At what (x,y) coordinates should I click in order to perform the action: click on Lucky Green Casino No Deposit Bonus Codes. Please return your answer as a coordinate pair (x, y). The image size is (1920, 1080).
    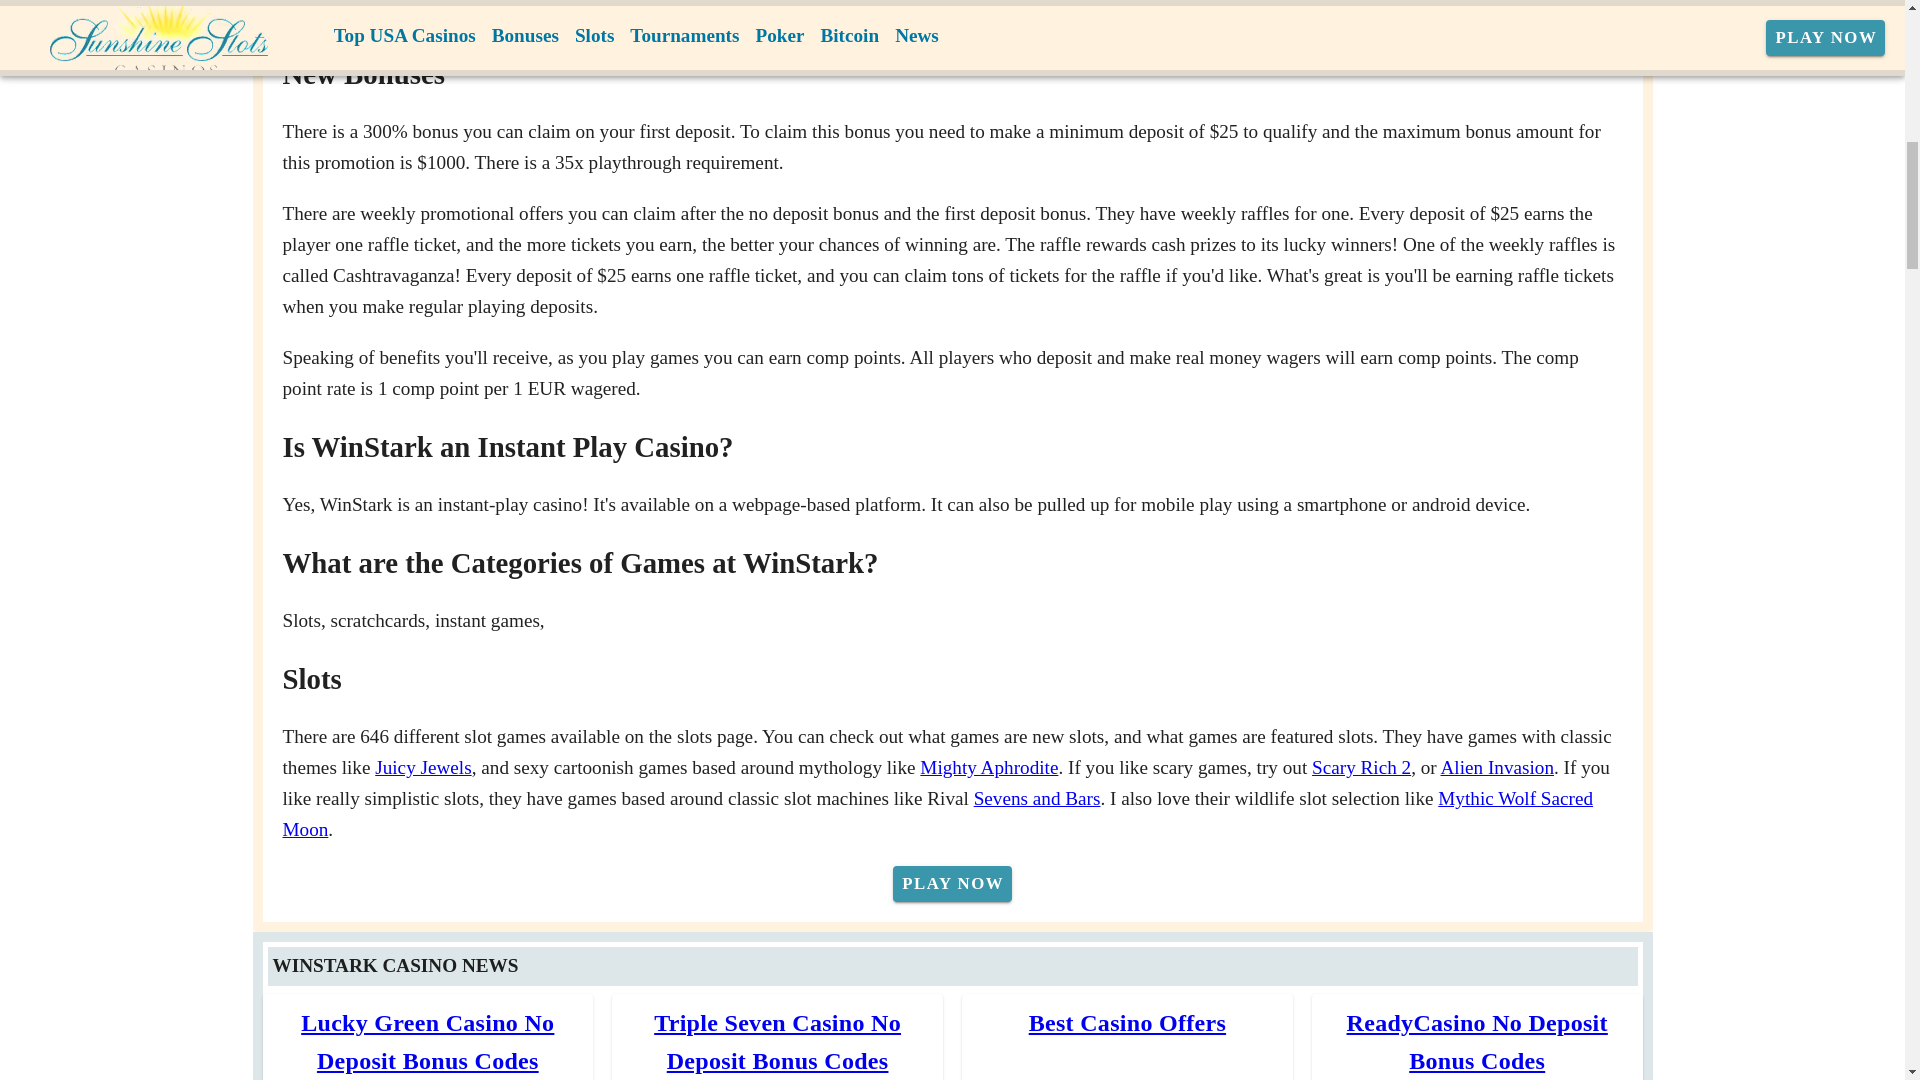
    Looking at the image, I should click on (428, 1041).